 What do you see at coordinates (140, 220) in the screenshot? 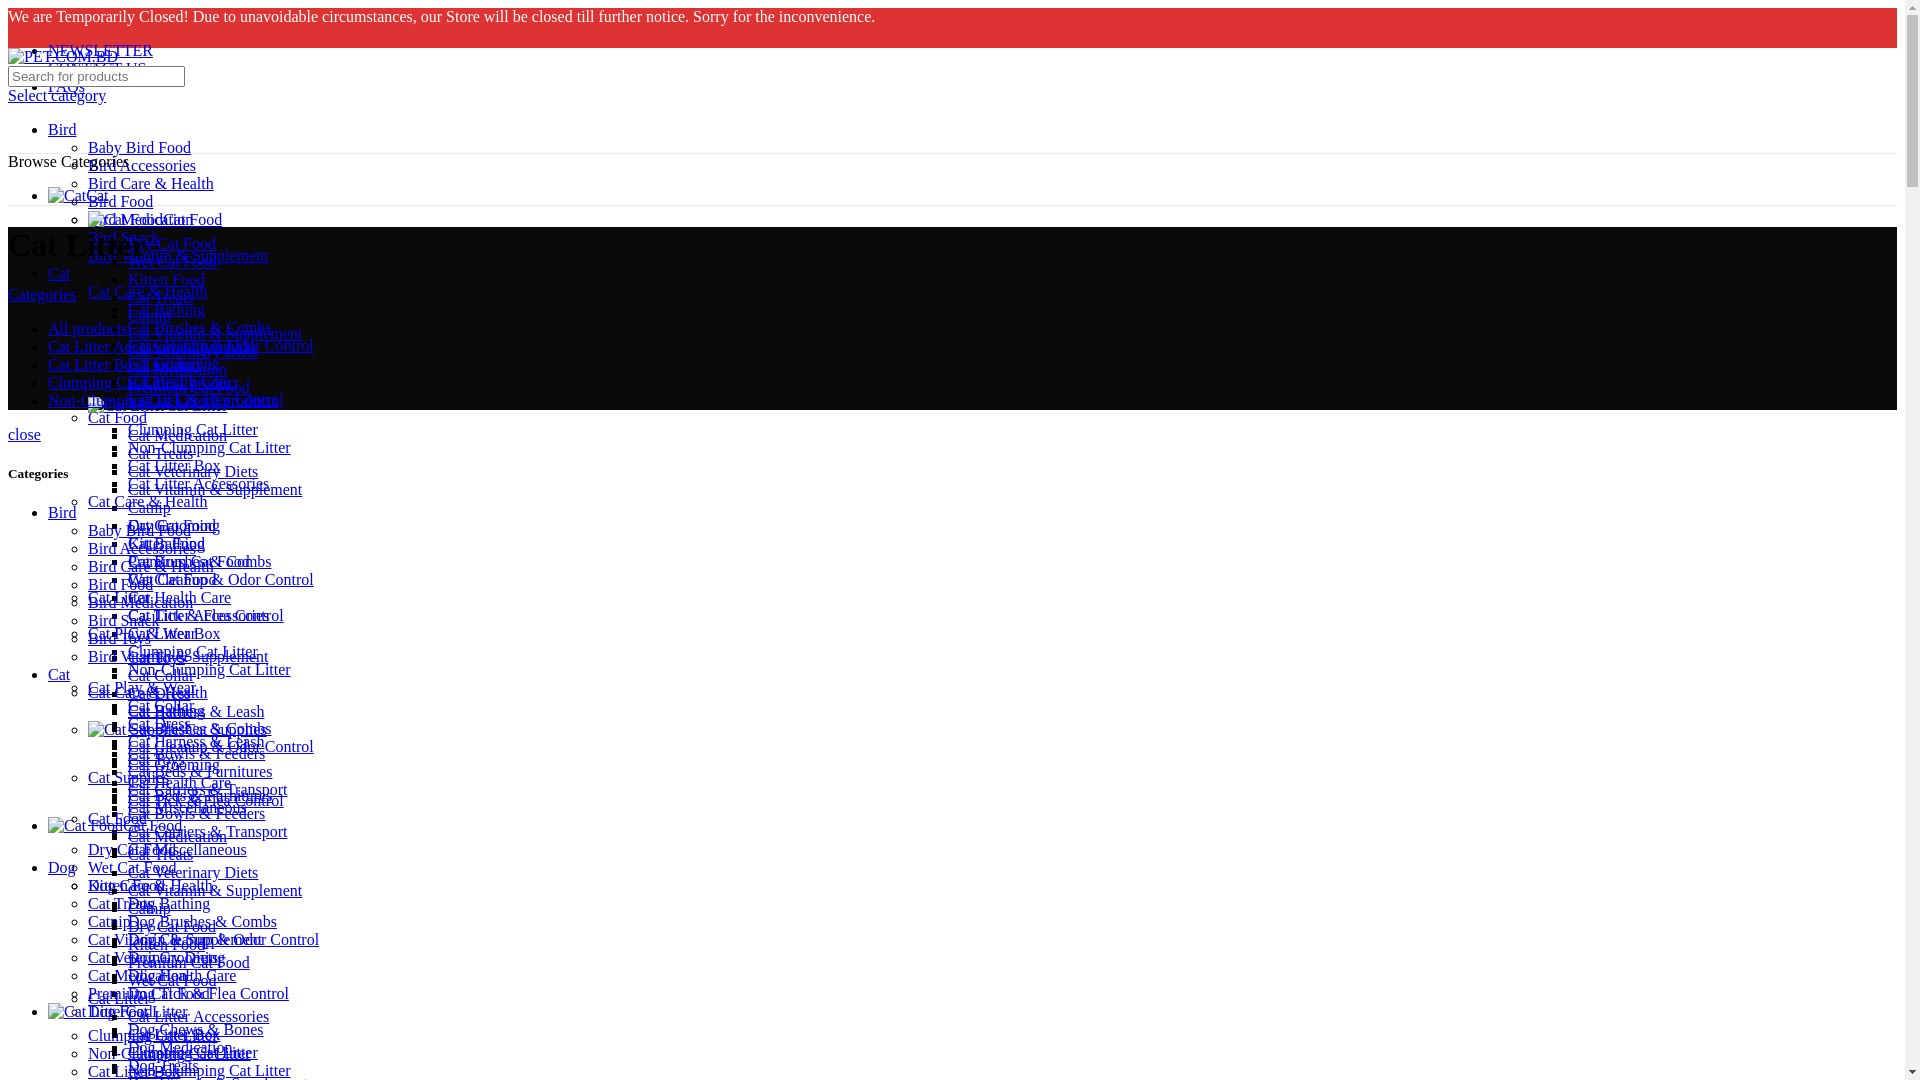
I see `Bird Medication` at bounding box center [140, 220].